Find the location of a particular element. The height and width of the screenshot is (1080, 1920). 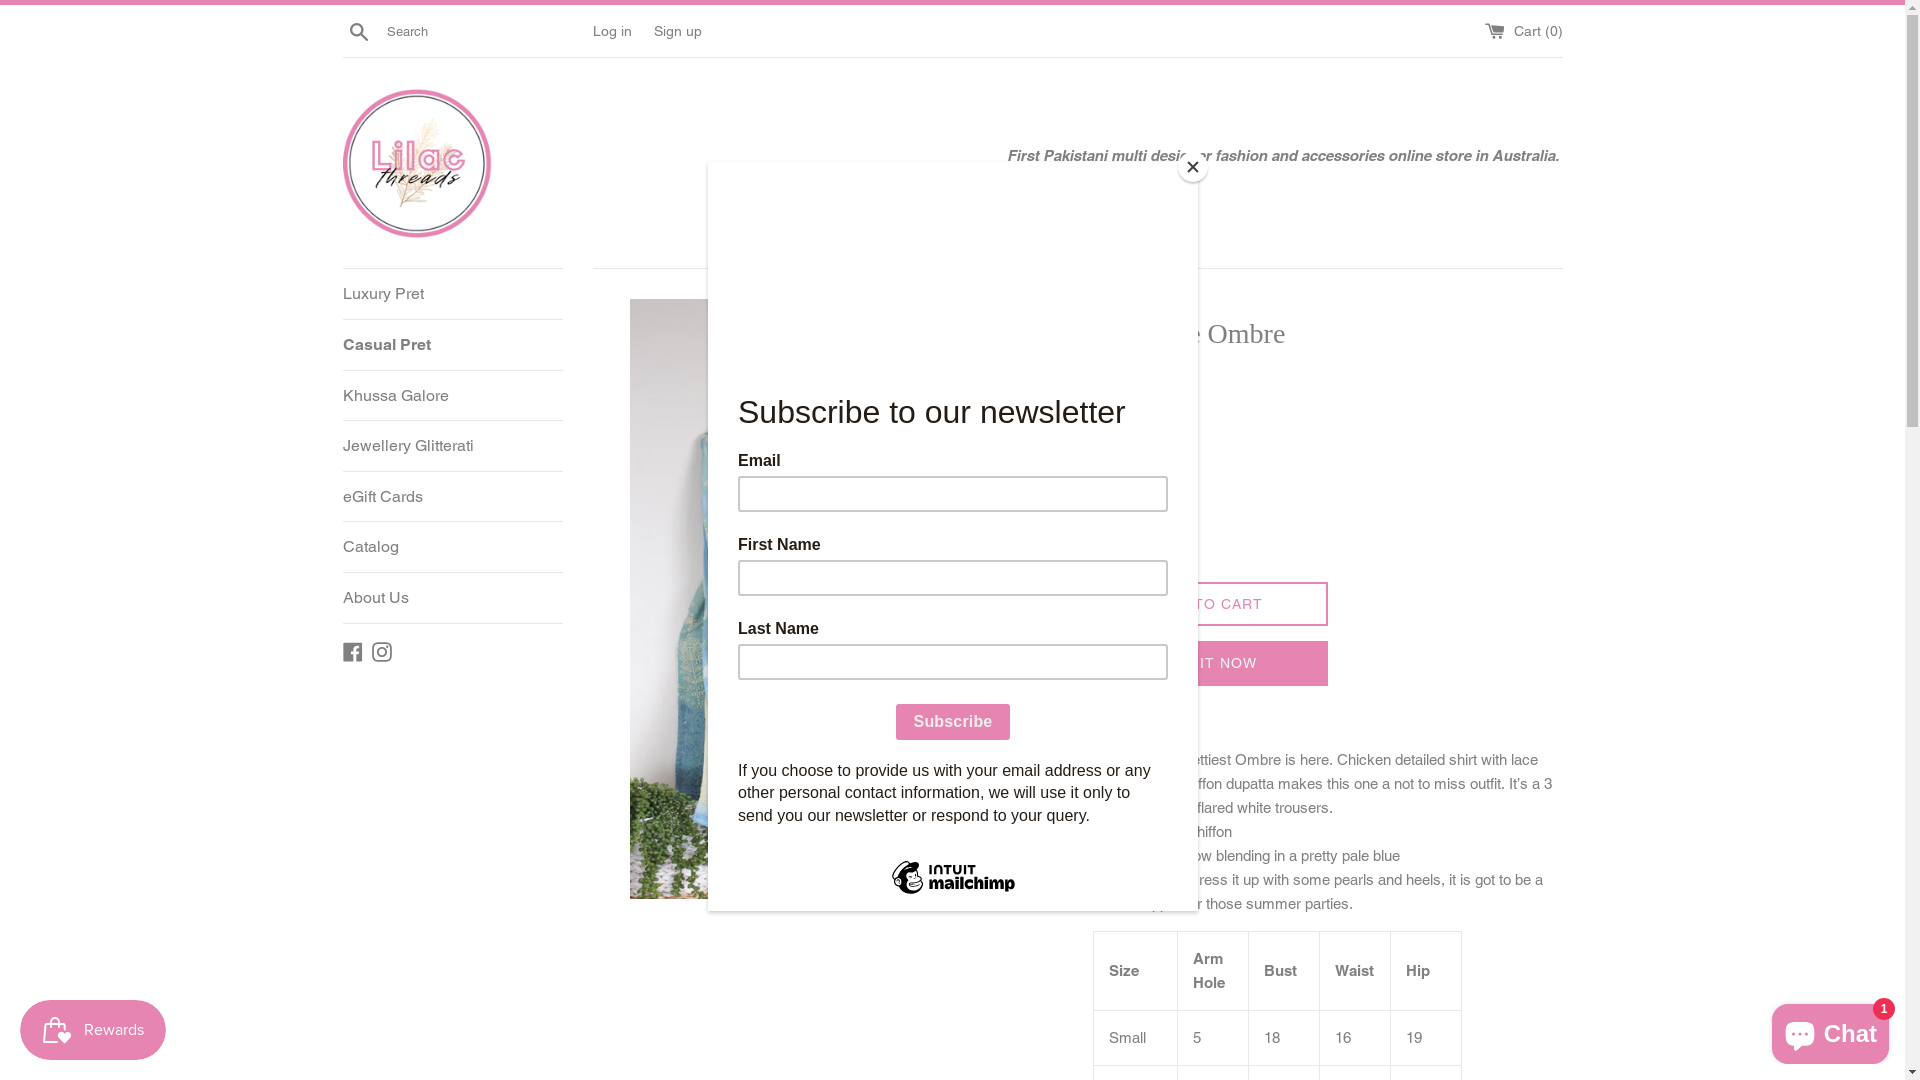

Jewellery Glitterati is located at coordinates (452, 446).